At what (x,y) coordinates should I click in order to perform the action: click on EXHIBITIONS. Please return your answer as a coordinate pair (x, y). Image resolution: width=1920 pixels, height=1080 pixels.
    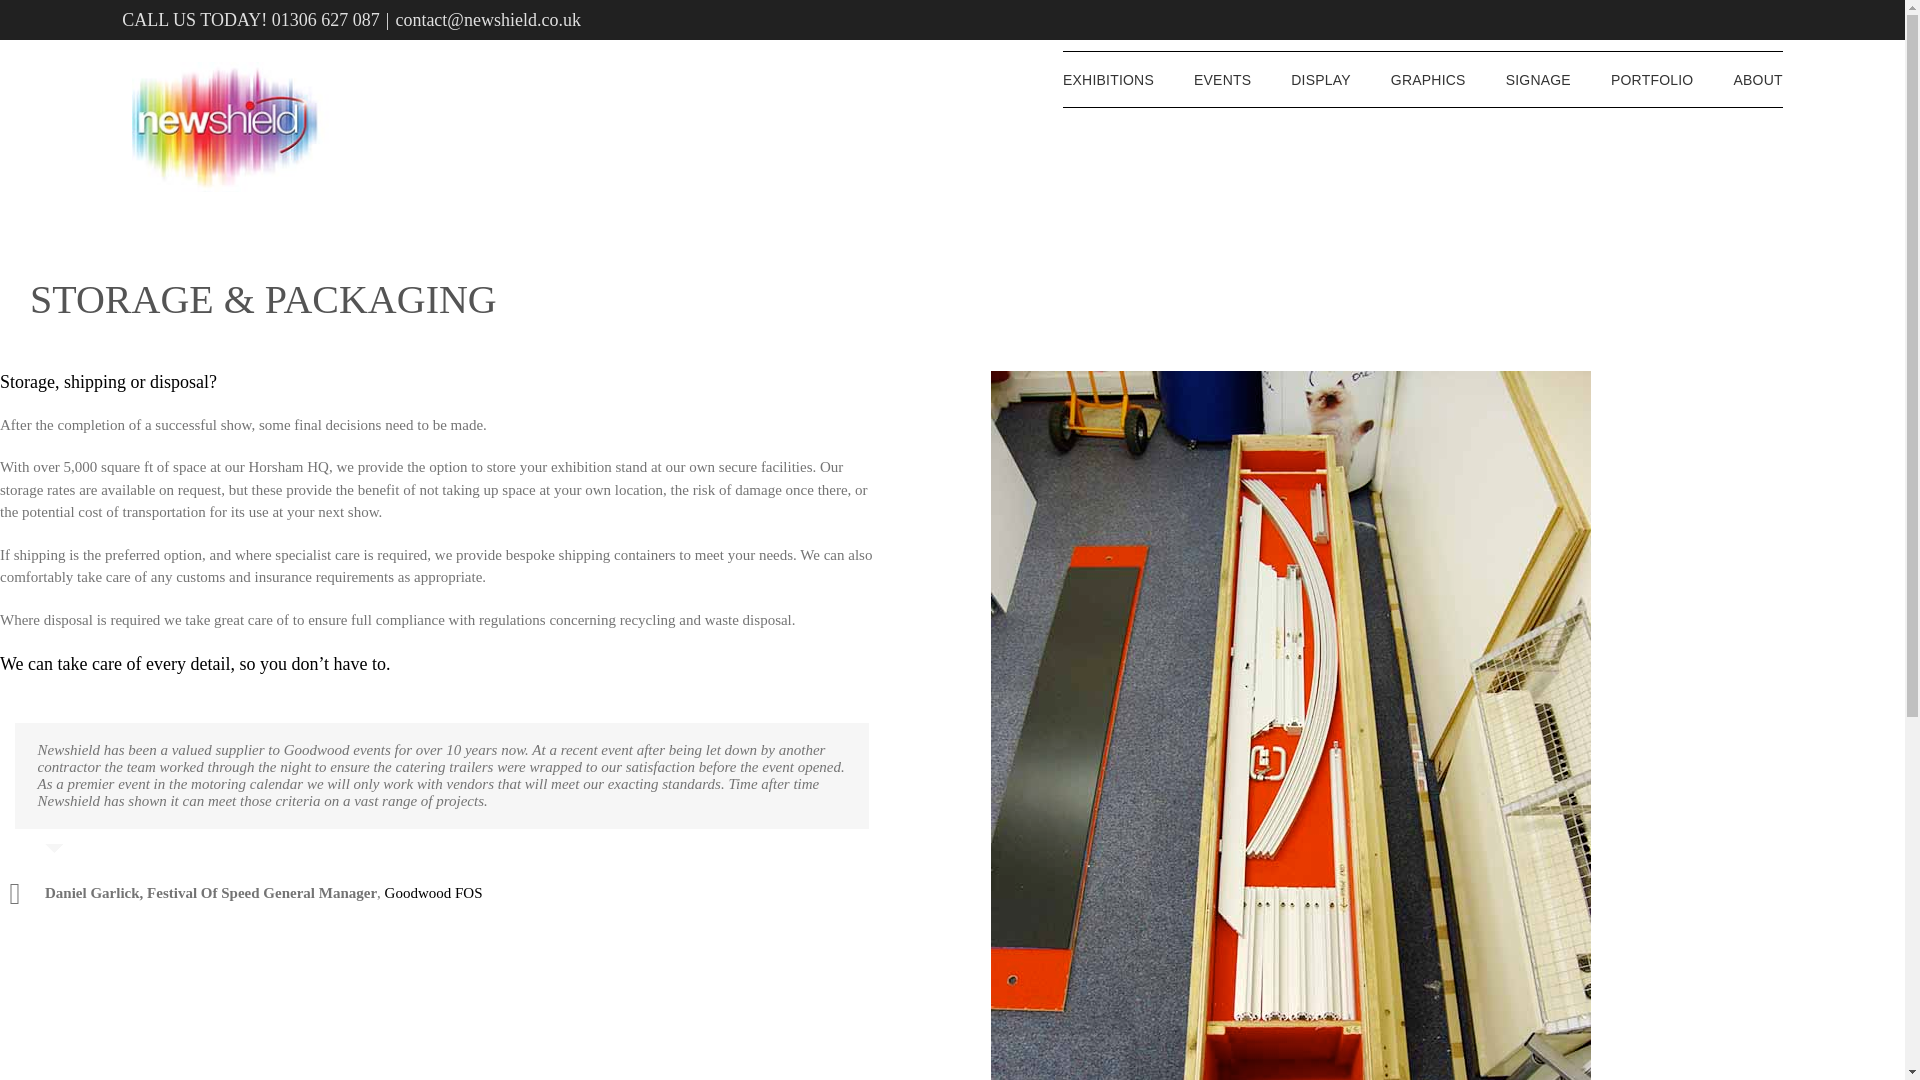
    Looking at the image, I should click on (1108, 78).